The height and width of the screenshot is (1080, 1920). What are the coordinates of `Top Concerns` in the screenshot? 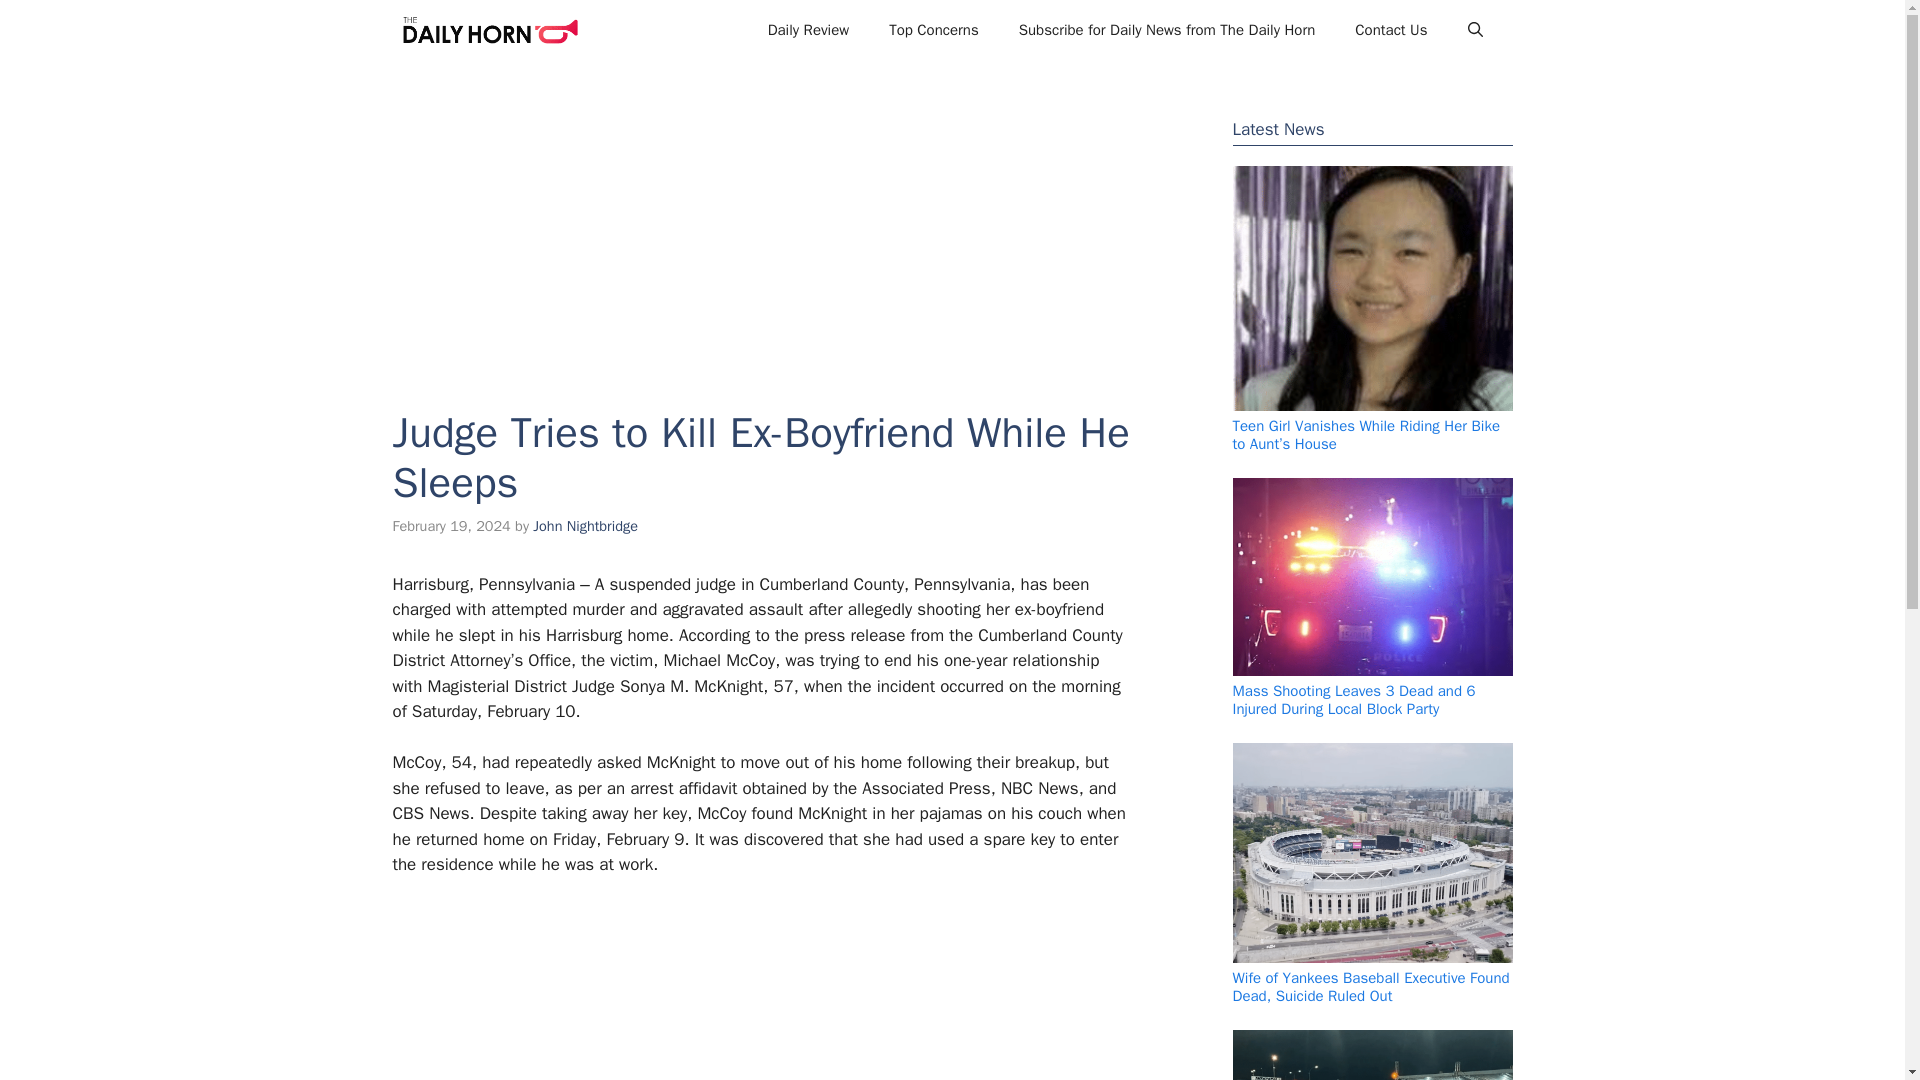 It's located at (934, 30).